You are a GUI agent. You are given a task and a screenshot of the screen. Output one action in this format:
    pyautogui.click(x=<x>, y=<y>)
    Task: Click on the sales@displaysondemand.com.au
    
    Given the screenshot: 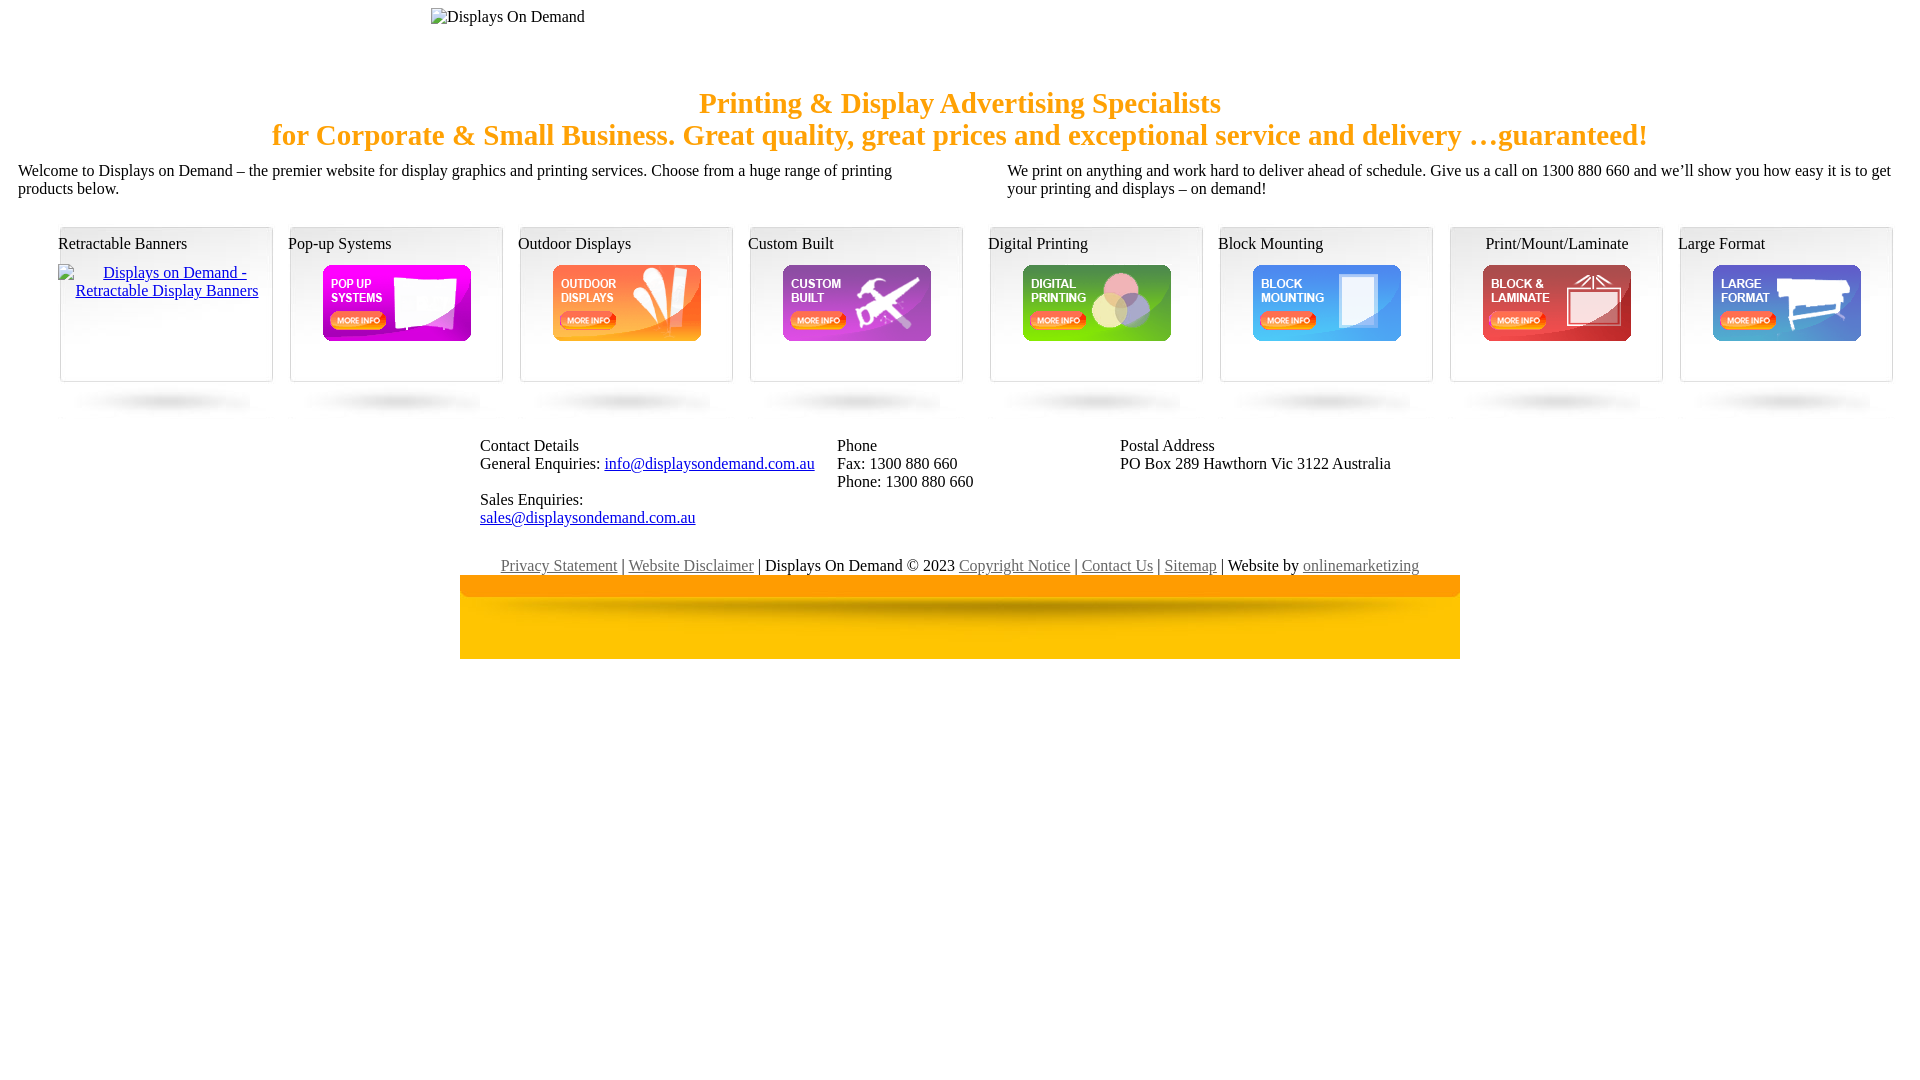 What is the action you would take?
    pyautogui.click(x=588, y=517)
    